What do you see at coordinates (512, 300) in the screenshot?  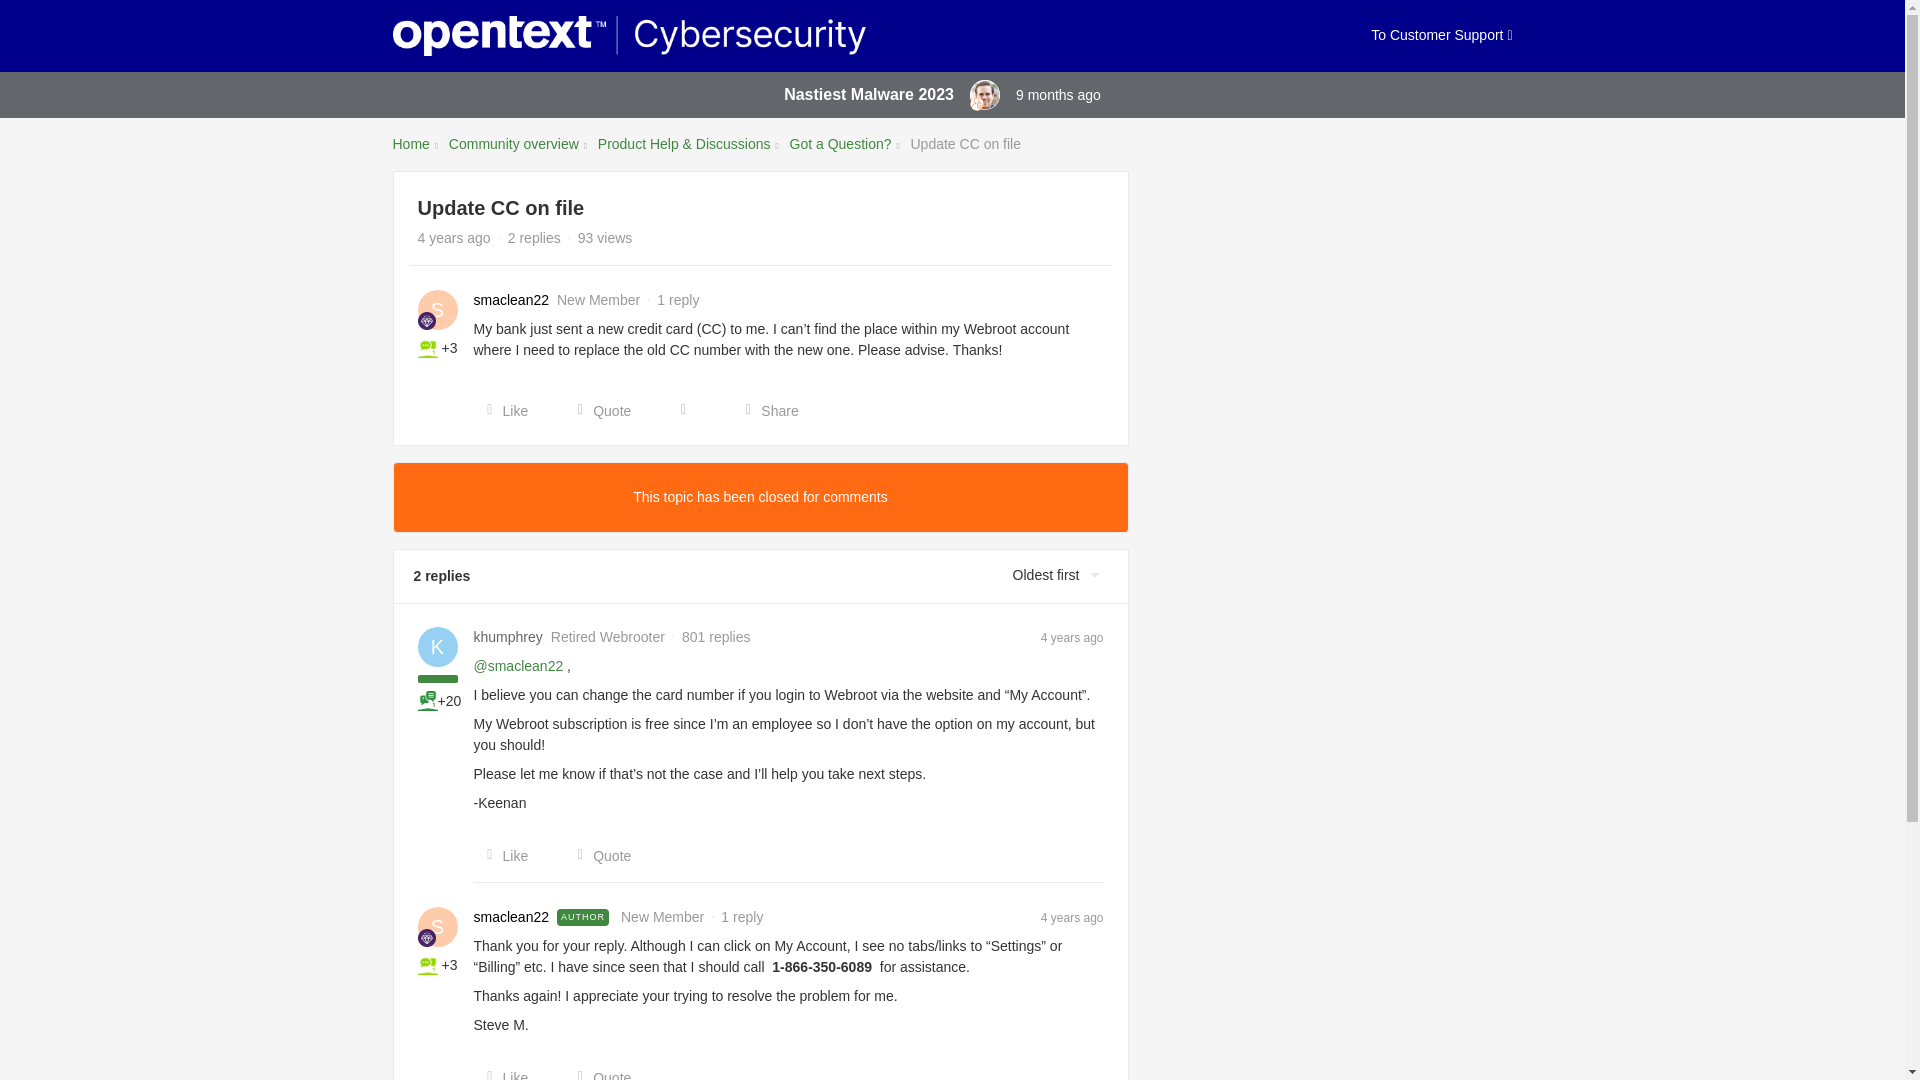 I see `smaclean22` at bounding box center [512, 300].